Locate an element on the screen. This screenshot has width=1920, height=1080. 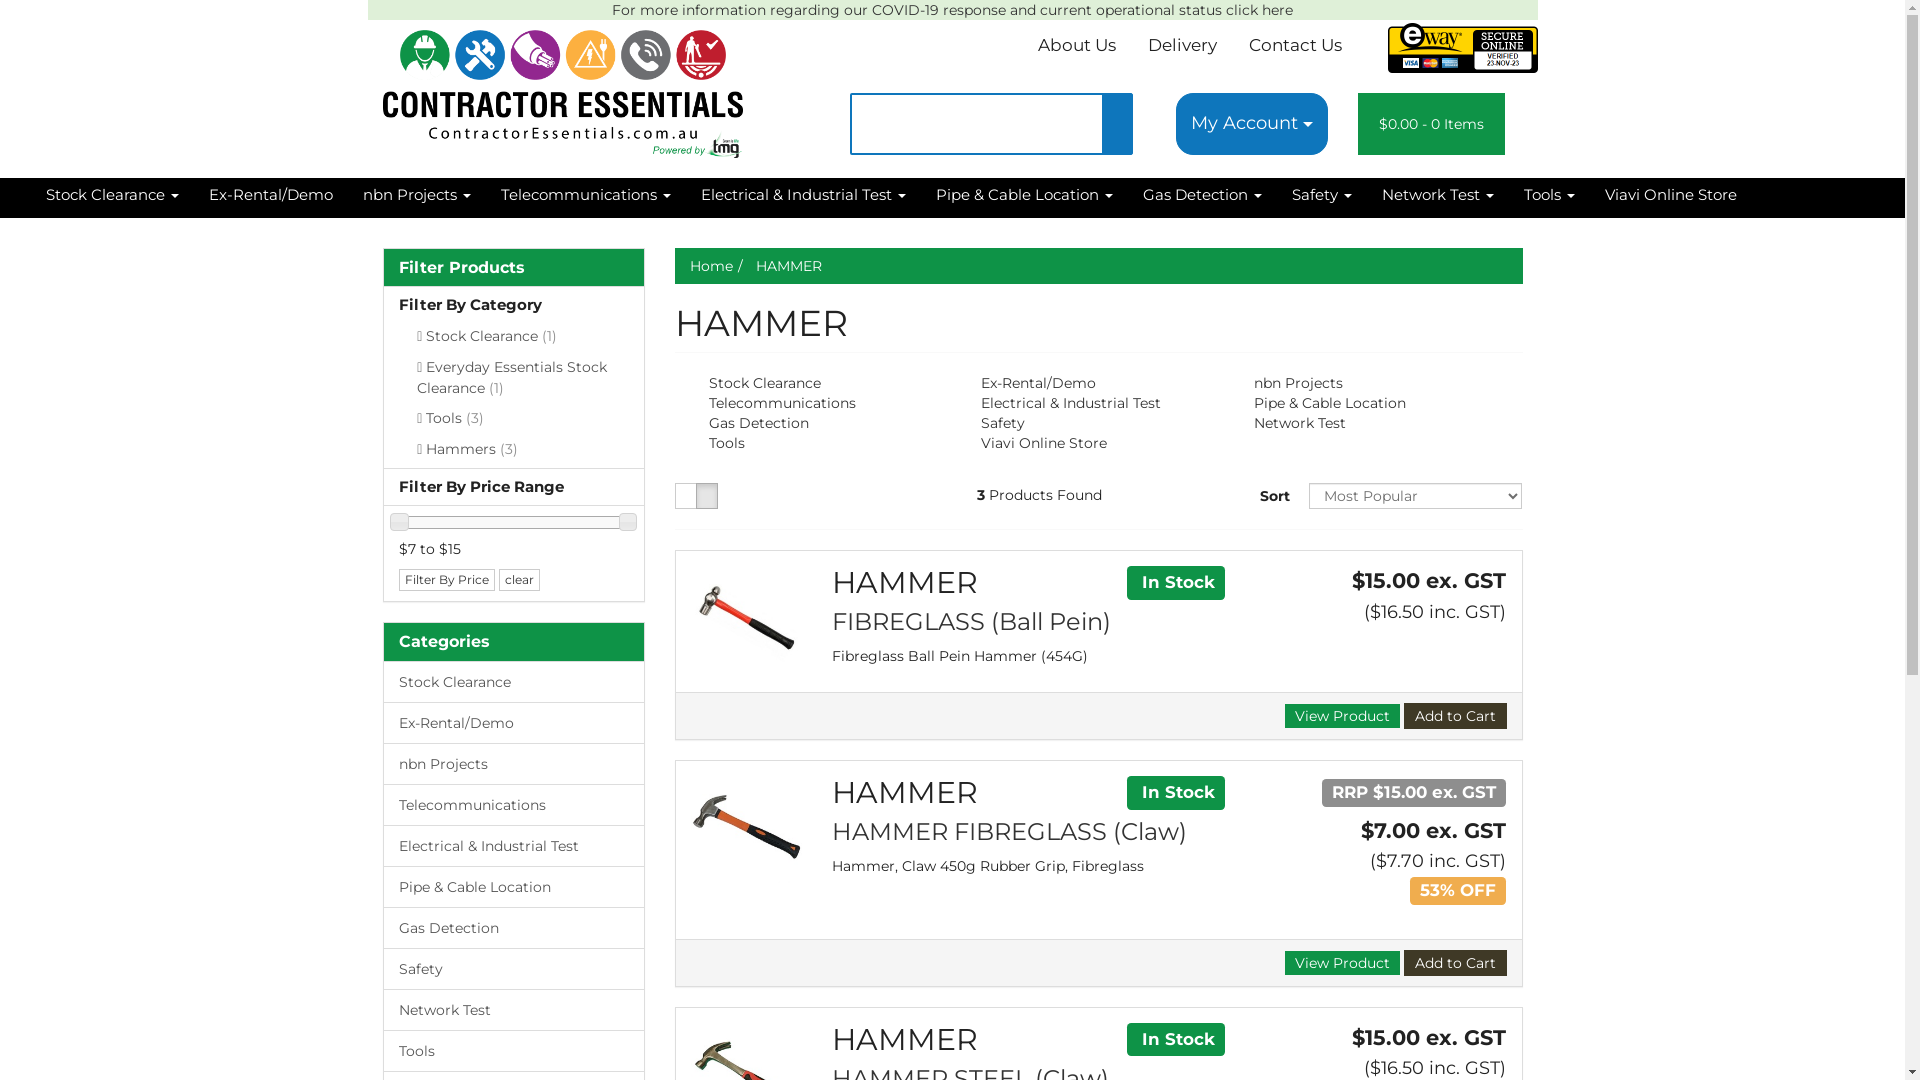
About Us is located at coordinates (1077, 45).